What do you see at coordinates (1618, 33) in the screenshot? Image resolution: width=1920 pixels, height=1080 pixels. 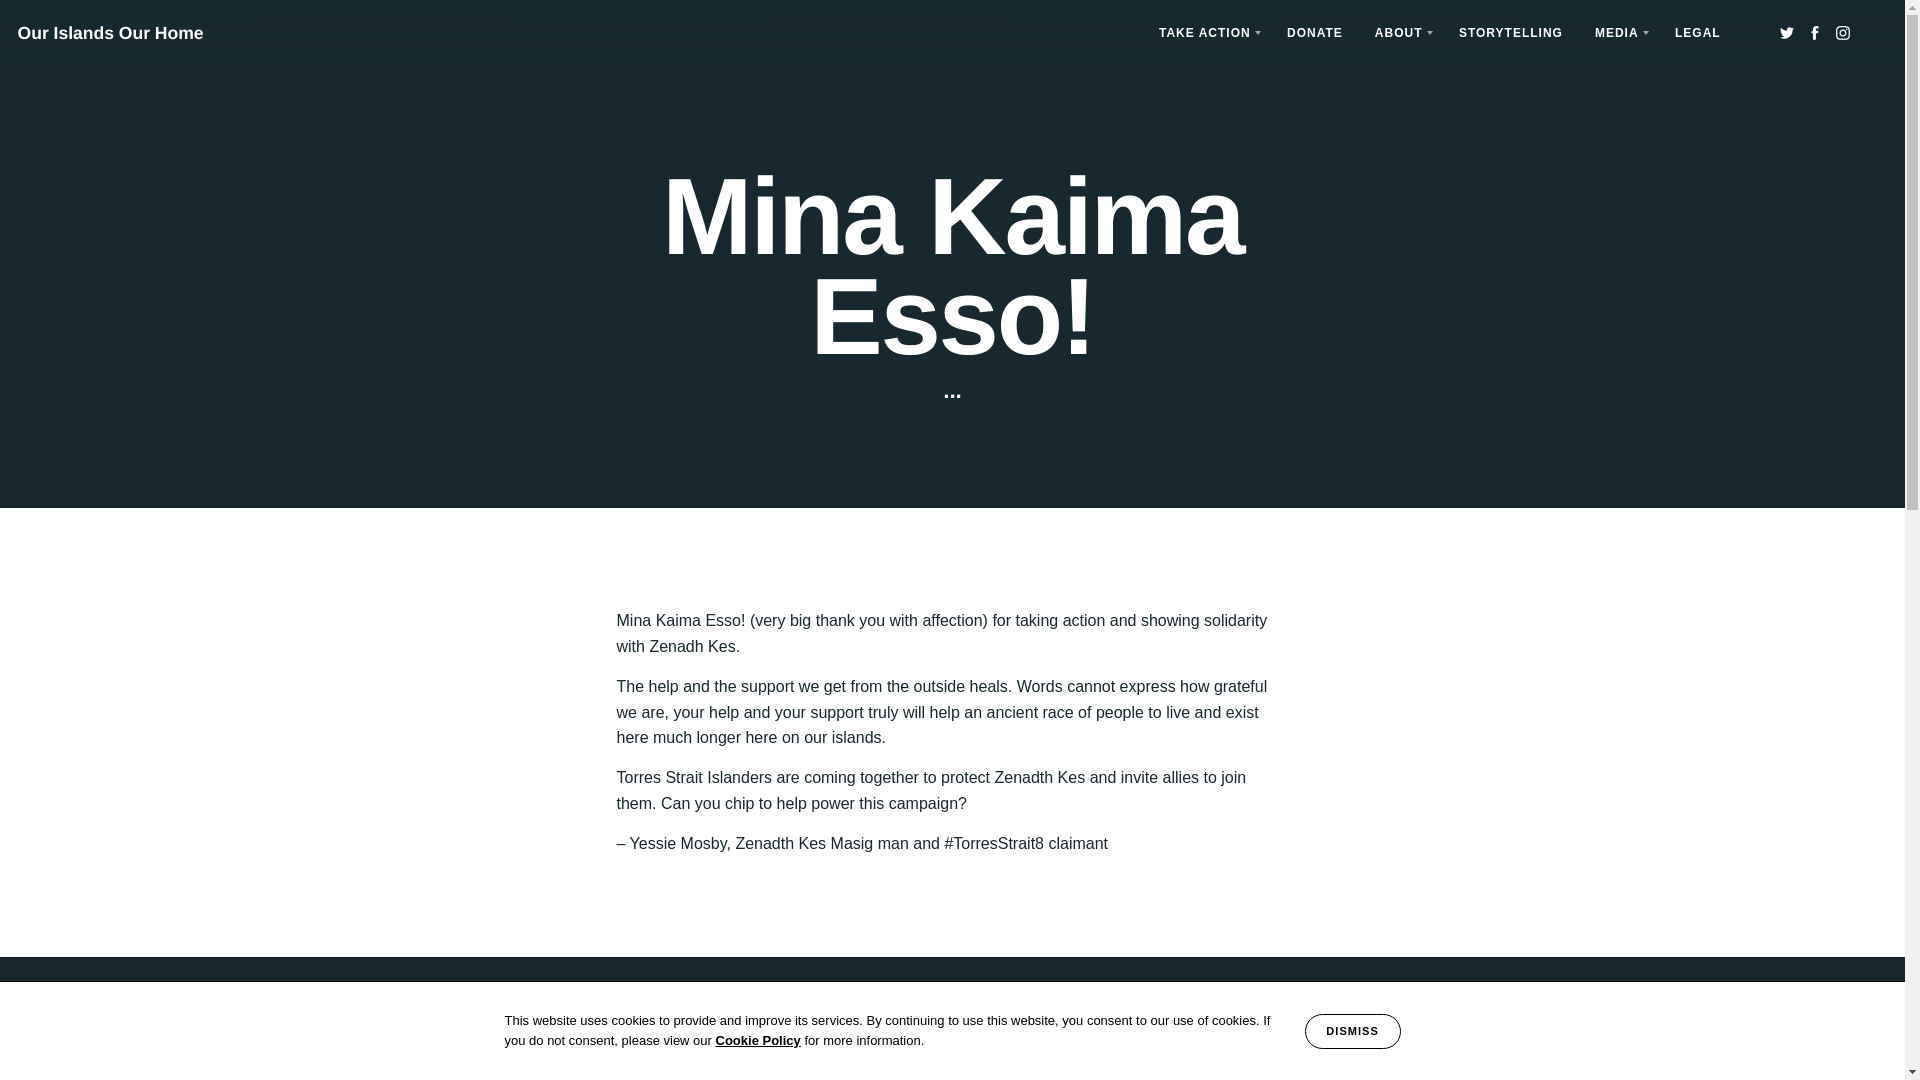 I see `MEDIA` at bounding box center [1618, 33].